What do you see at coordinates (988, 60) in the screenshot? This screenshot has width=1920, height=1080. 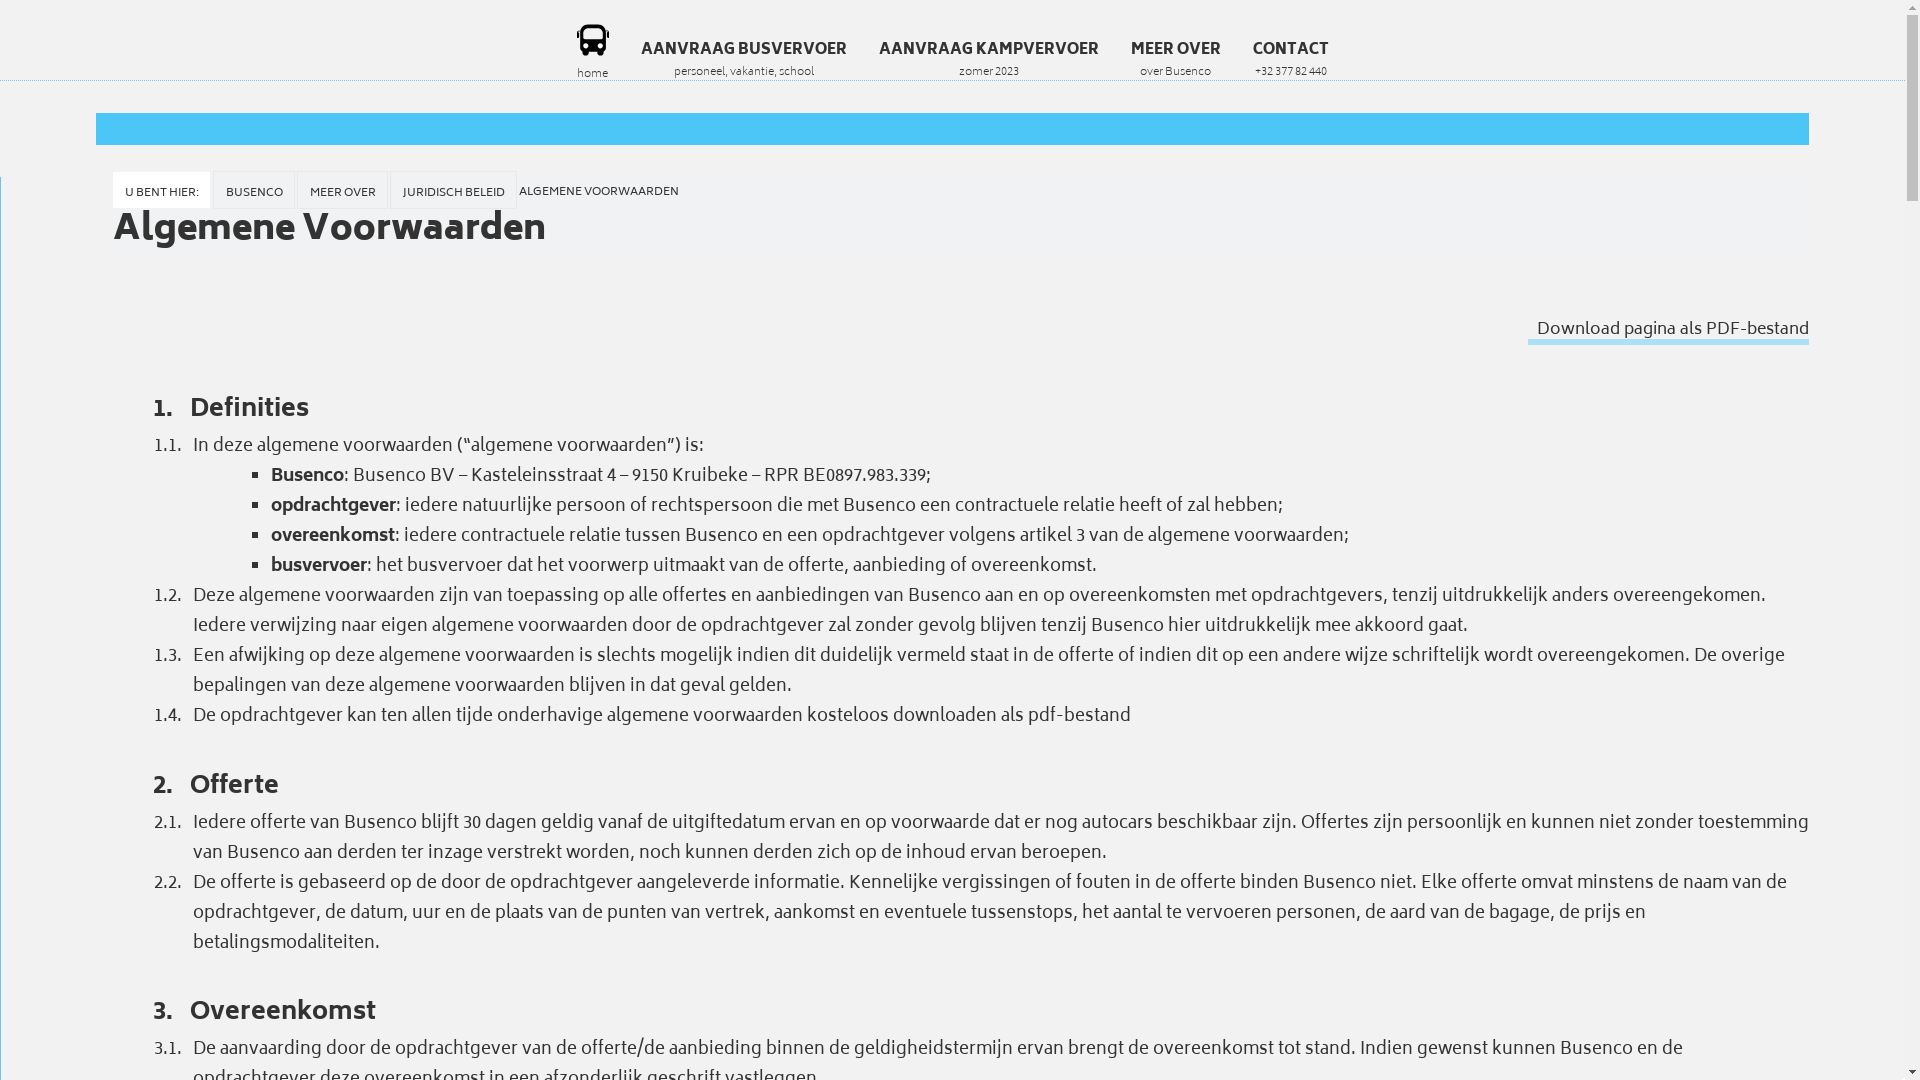 I see `AANVRAAG KAMPVERVOER` at bounding box center [988, 60].